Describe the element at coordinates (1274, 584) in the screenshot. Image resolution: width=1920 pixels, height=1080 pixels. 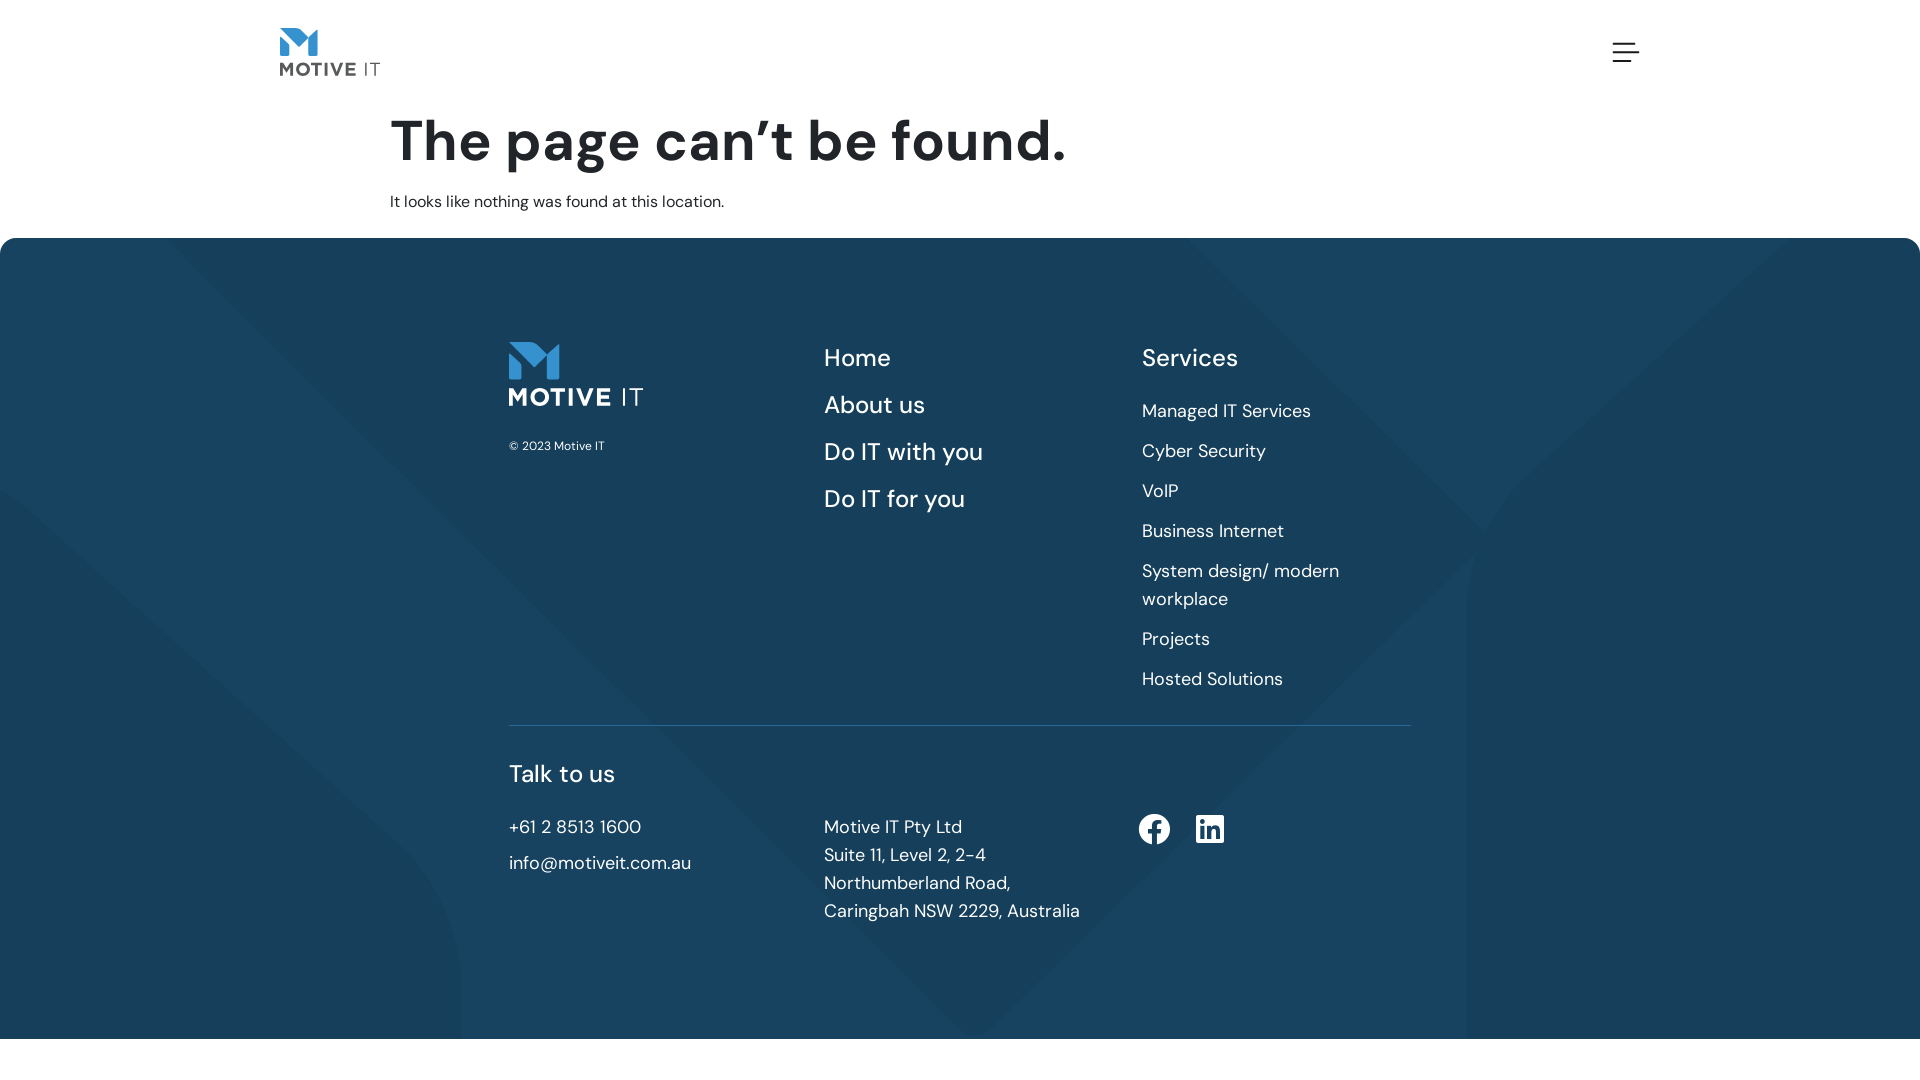
I see `System design/ modern workplace` at that location.